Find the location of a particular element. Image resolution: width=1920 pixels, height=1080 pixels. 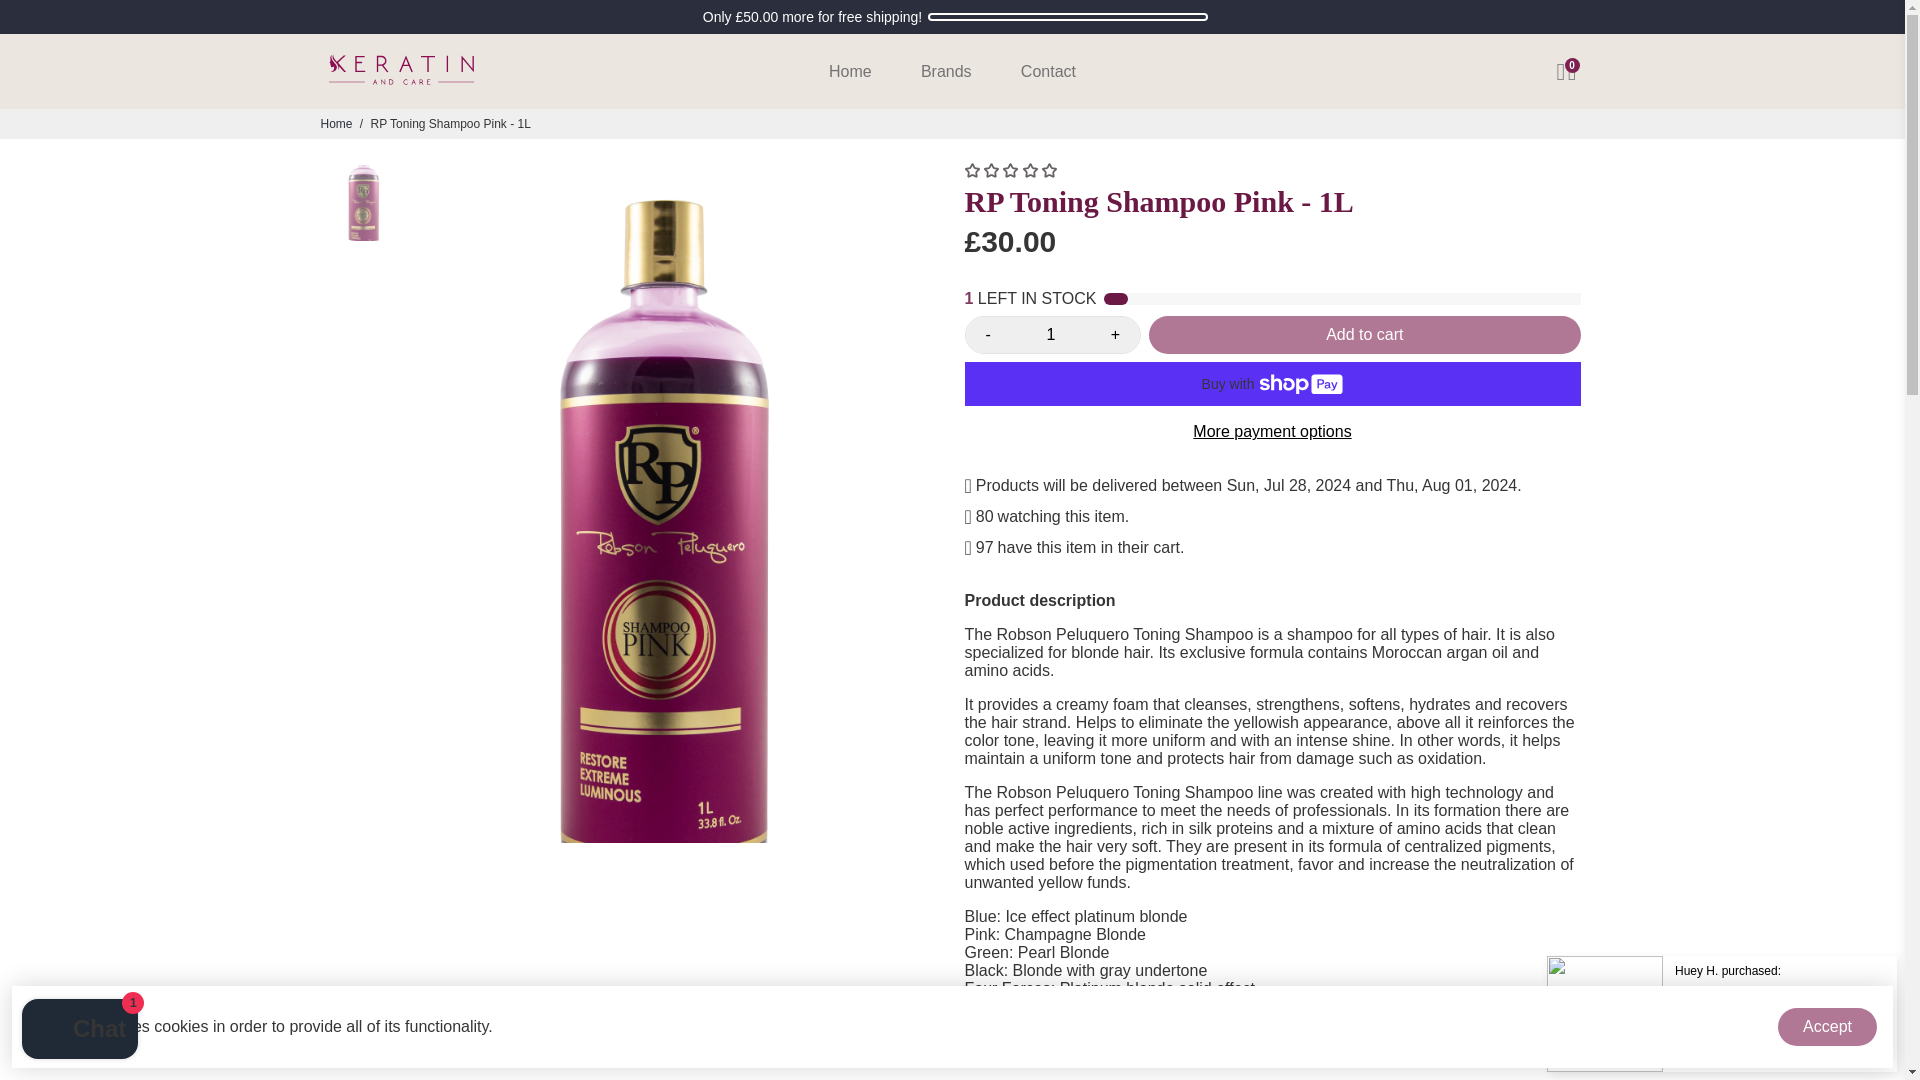

Home is located at coordinates (850, 71).